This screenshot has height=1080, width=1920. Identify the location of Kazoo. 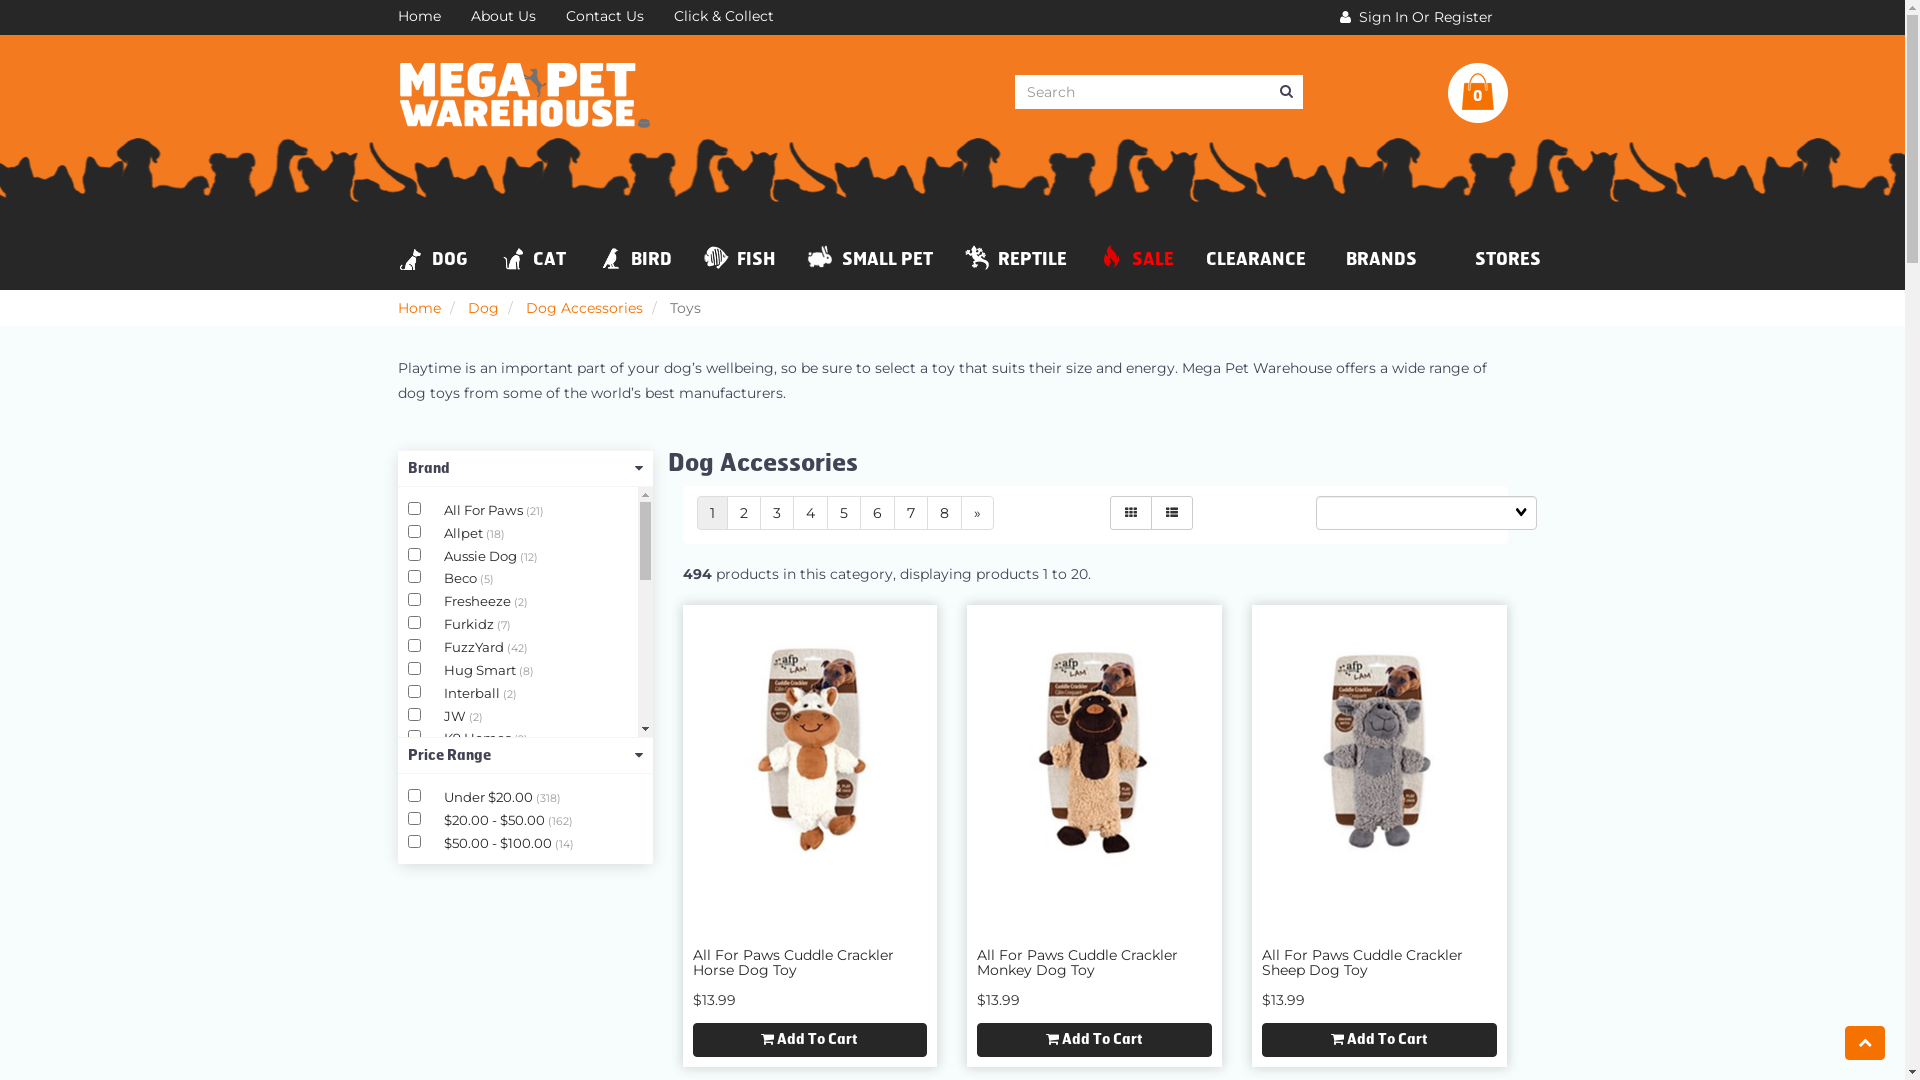
(466, 761).